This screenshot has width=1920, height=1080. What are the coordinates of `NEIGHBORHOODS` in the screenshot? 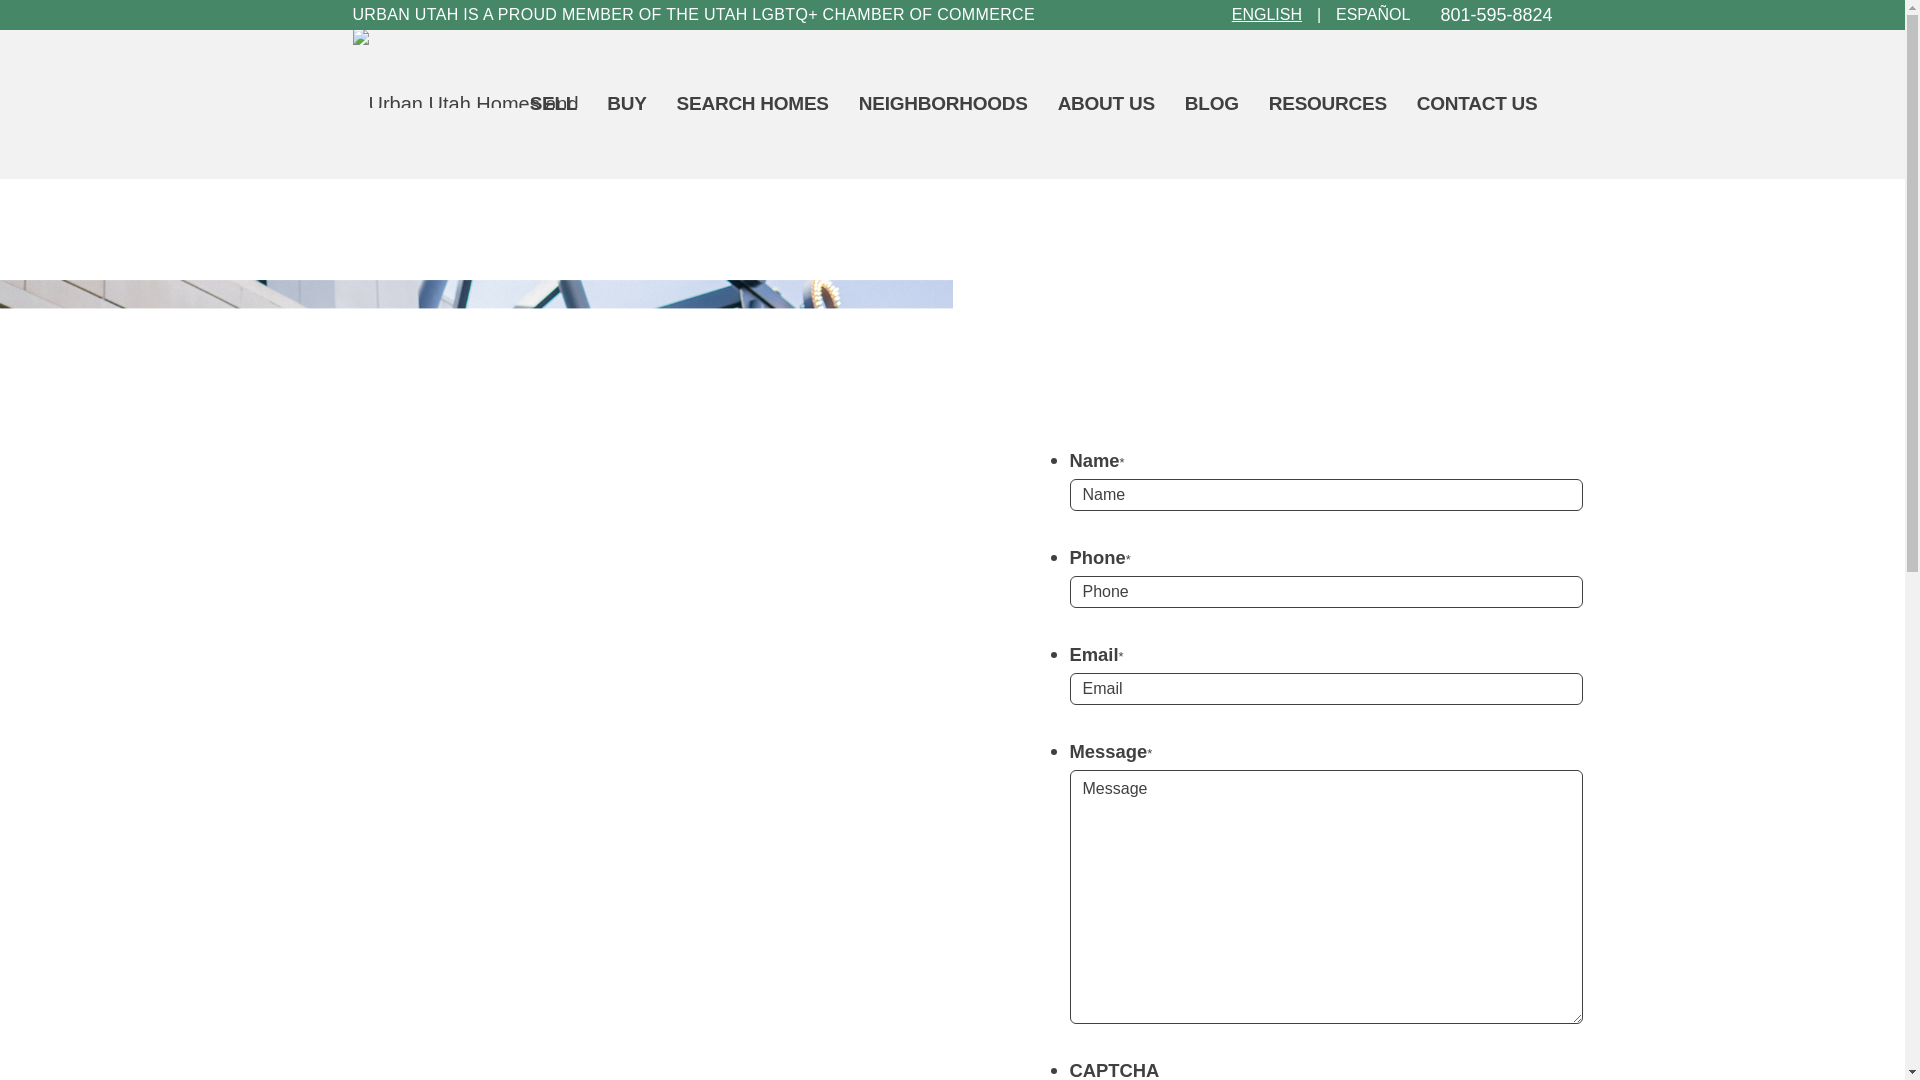 It's located at (943, 104).